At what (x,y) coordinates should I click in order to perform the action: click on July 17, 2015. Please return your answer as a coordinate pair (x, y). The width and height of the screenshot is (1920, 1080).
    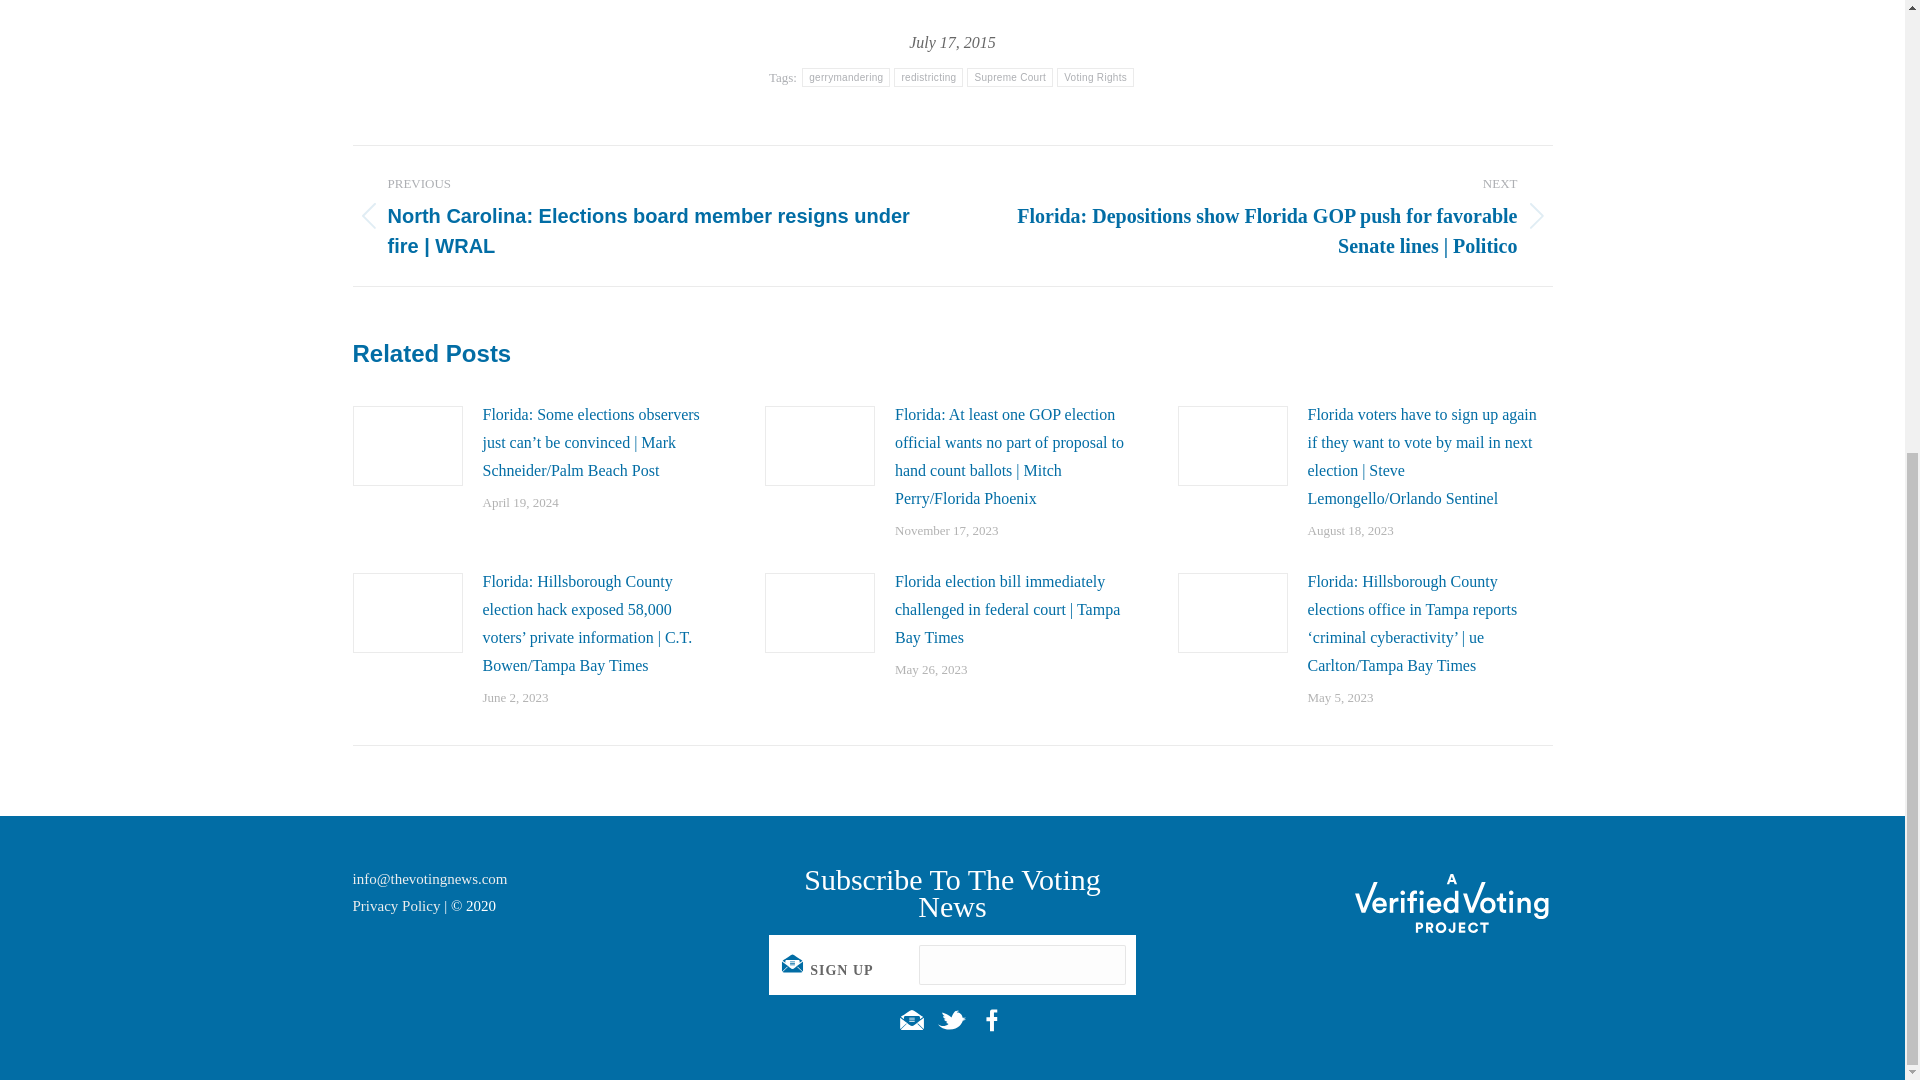
    Looking at the image, I should click on (952, 42).